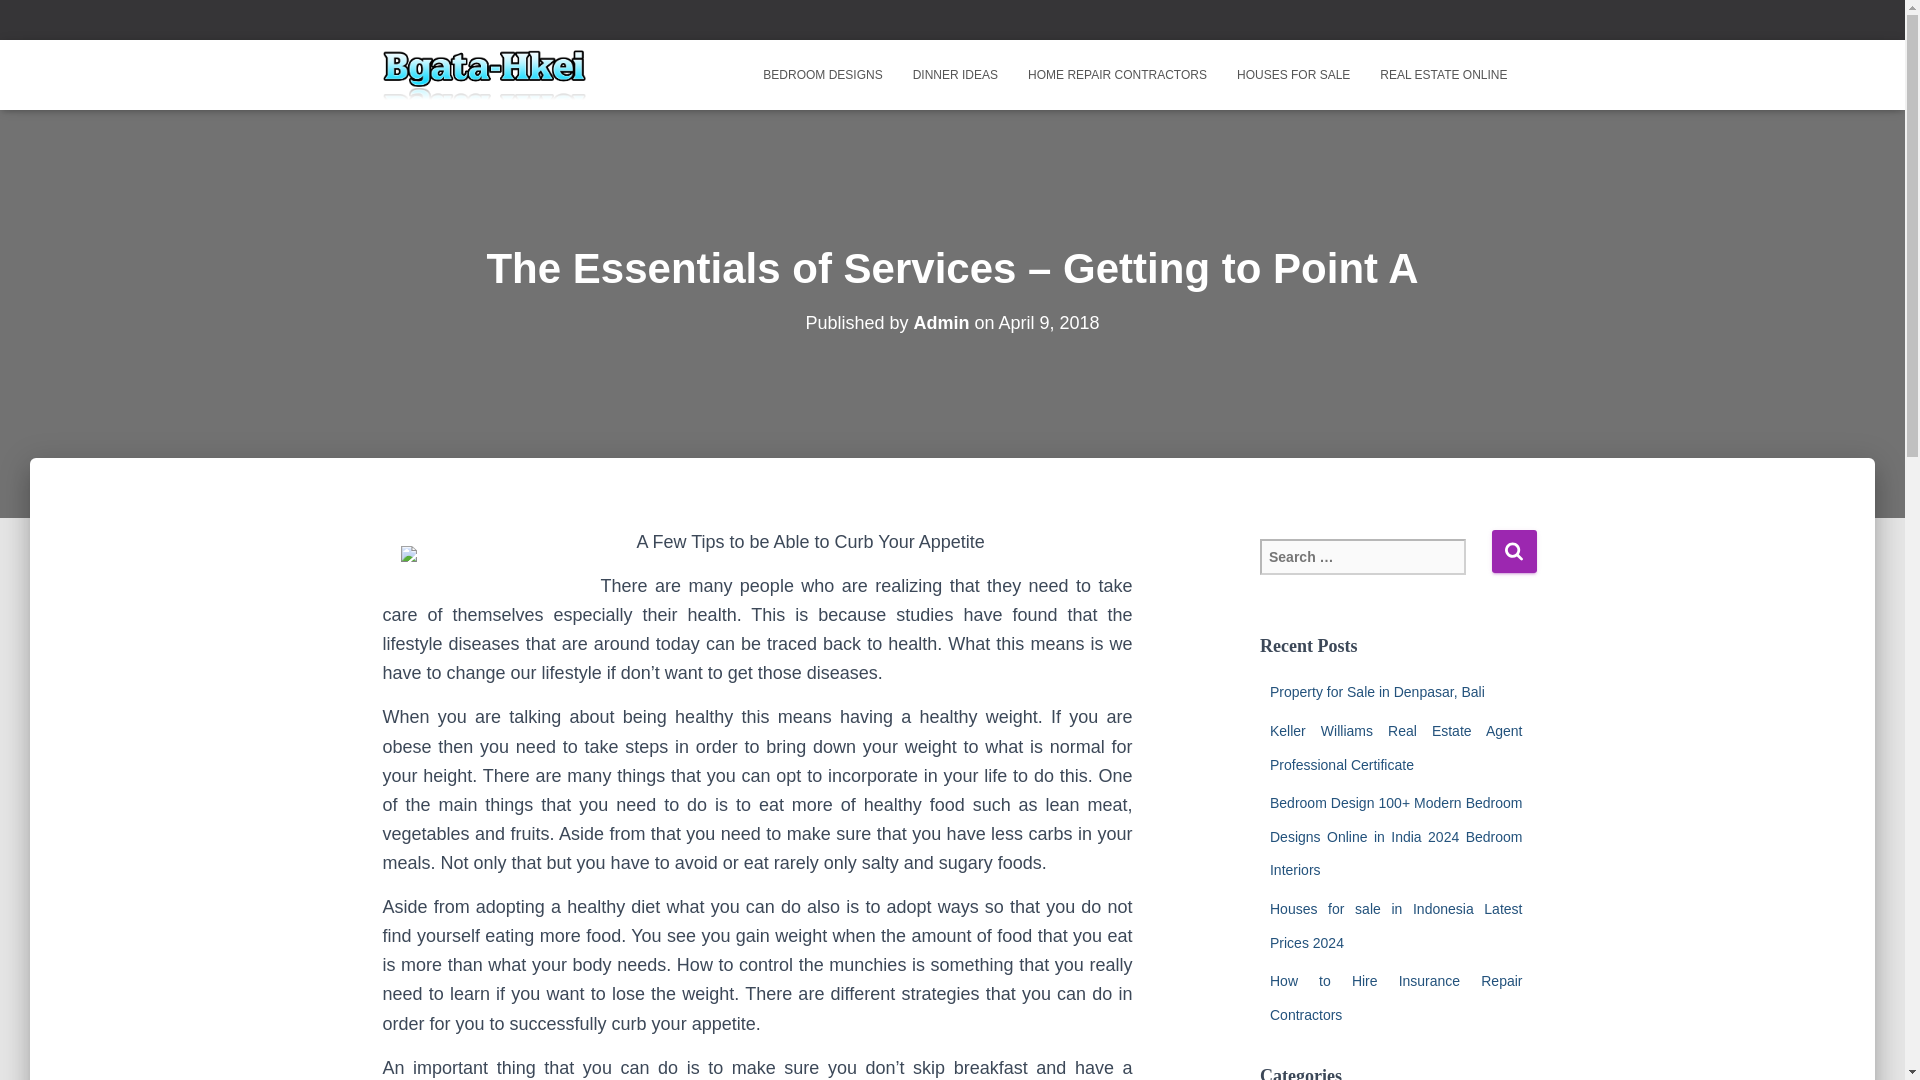  Describe the element at coordinates (822, 74) in the screenshot. I see `BEDROOM DESIGNS` at that location.